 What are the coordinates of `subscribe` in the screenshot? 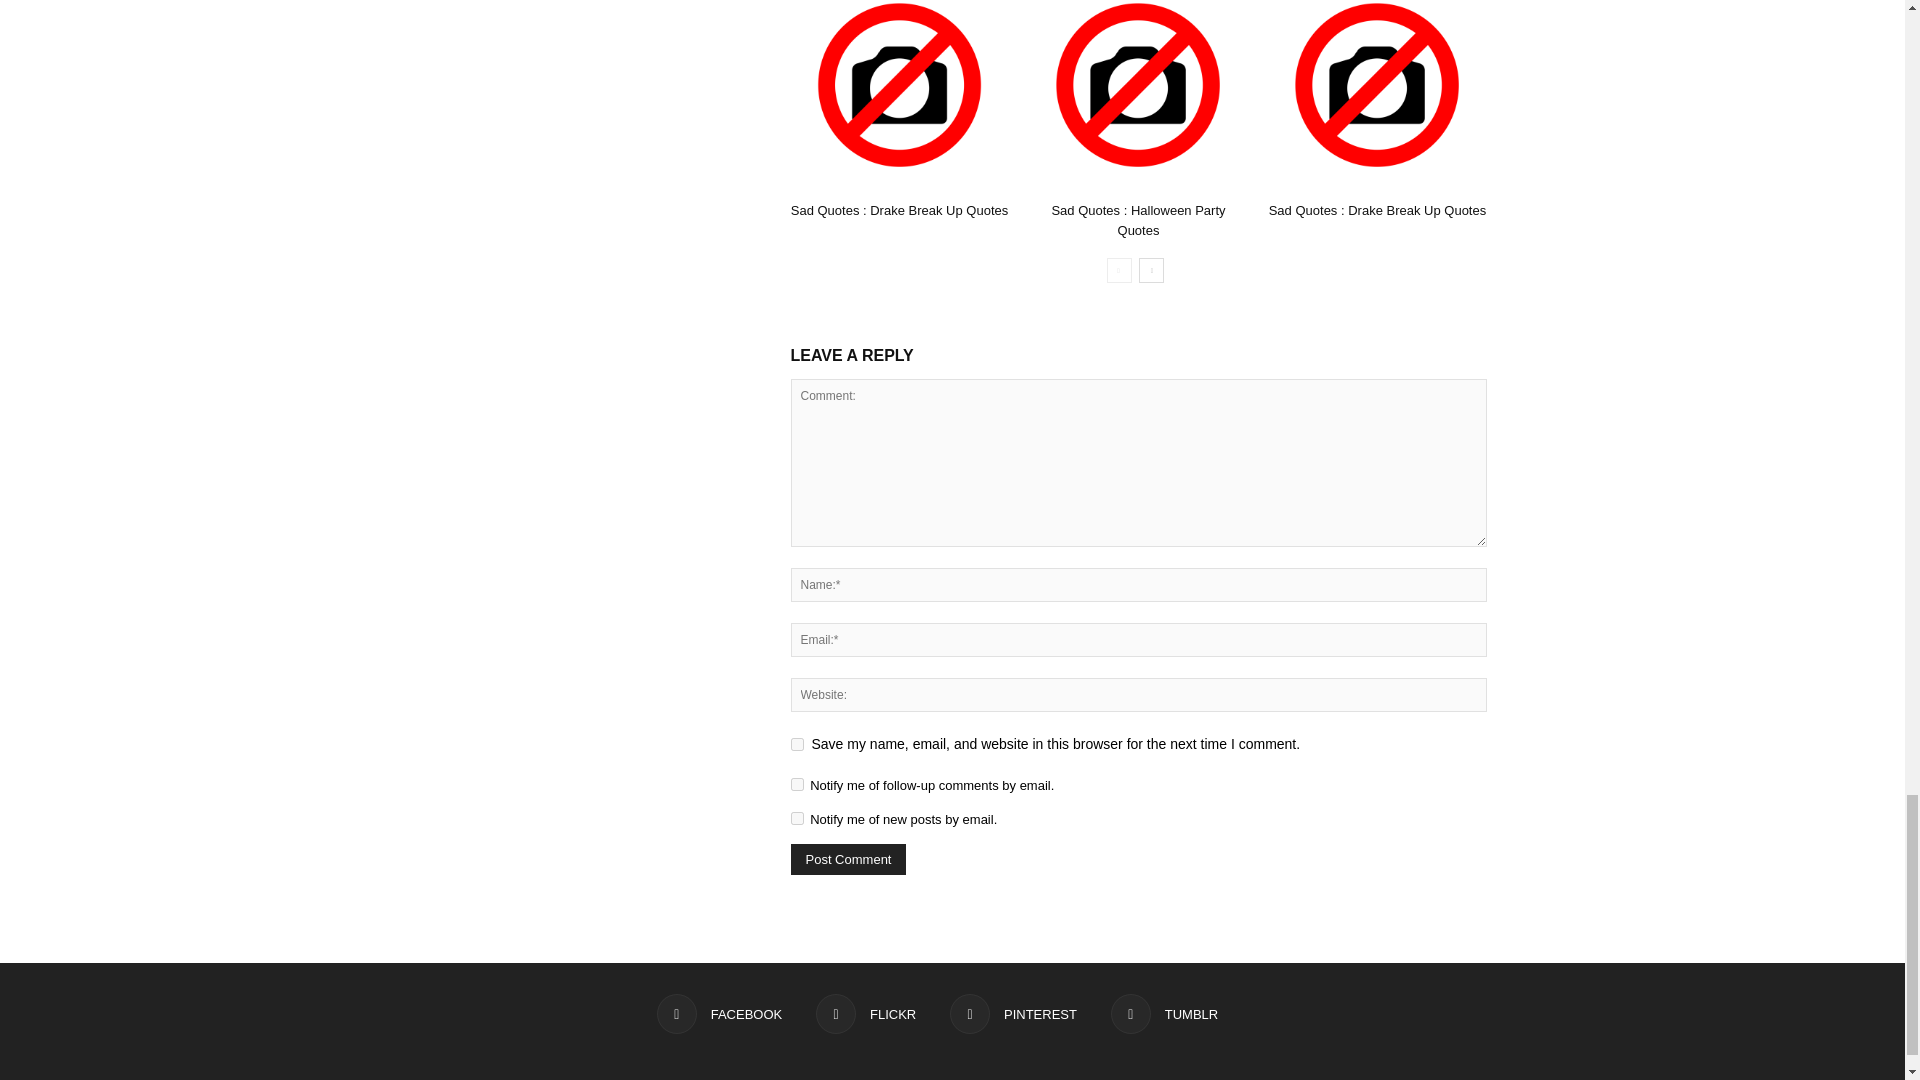 It's located at (796, 818).